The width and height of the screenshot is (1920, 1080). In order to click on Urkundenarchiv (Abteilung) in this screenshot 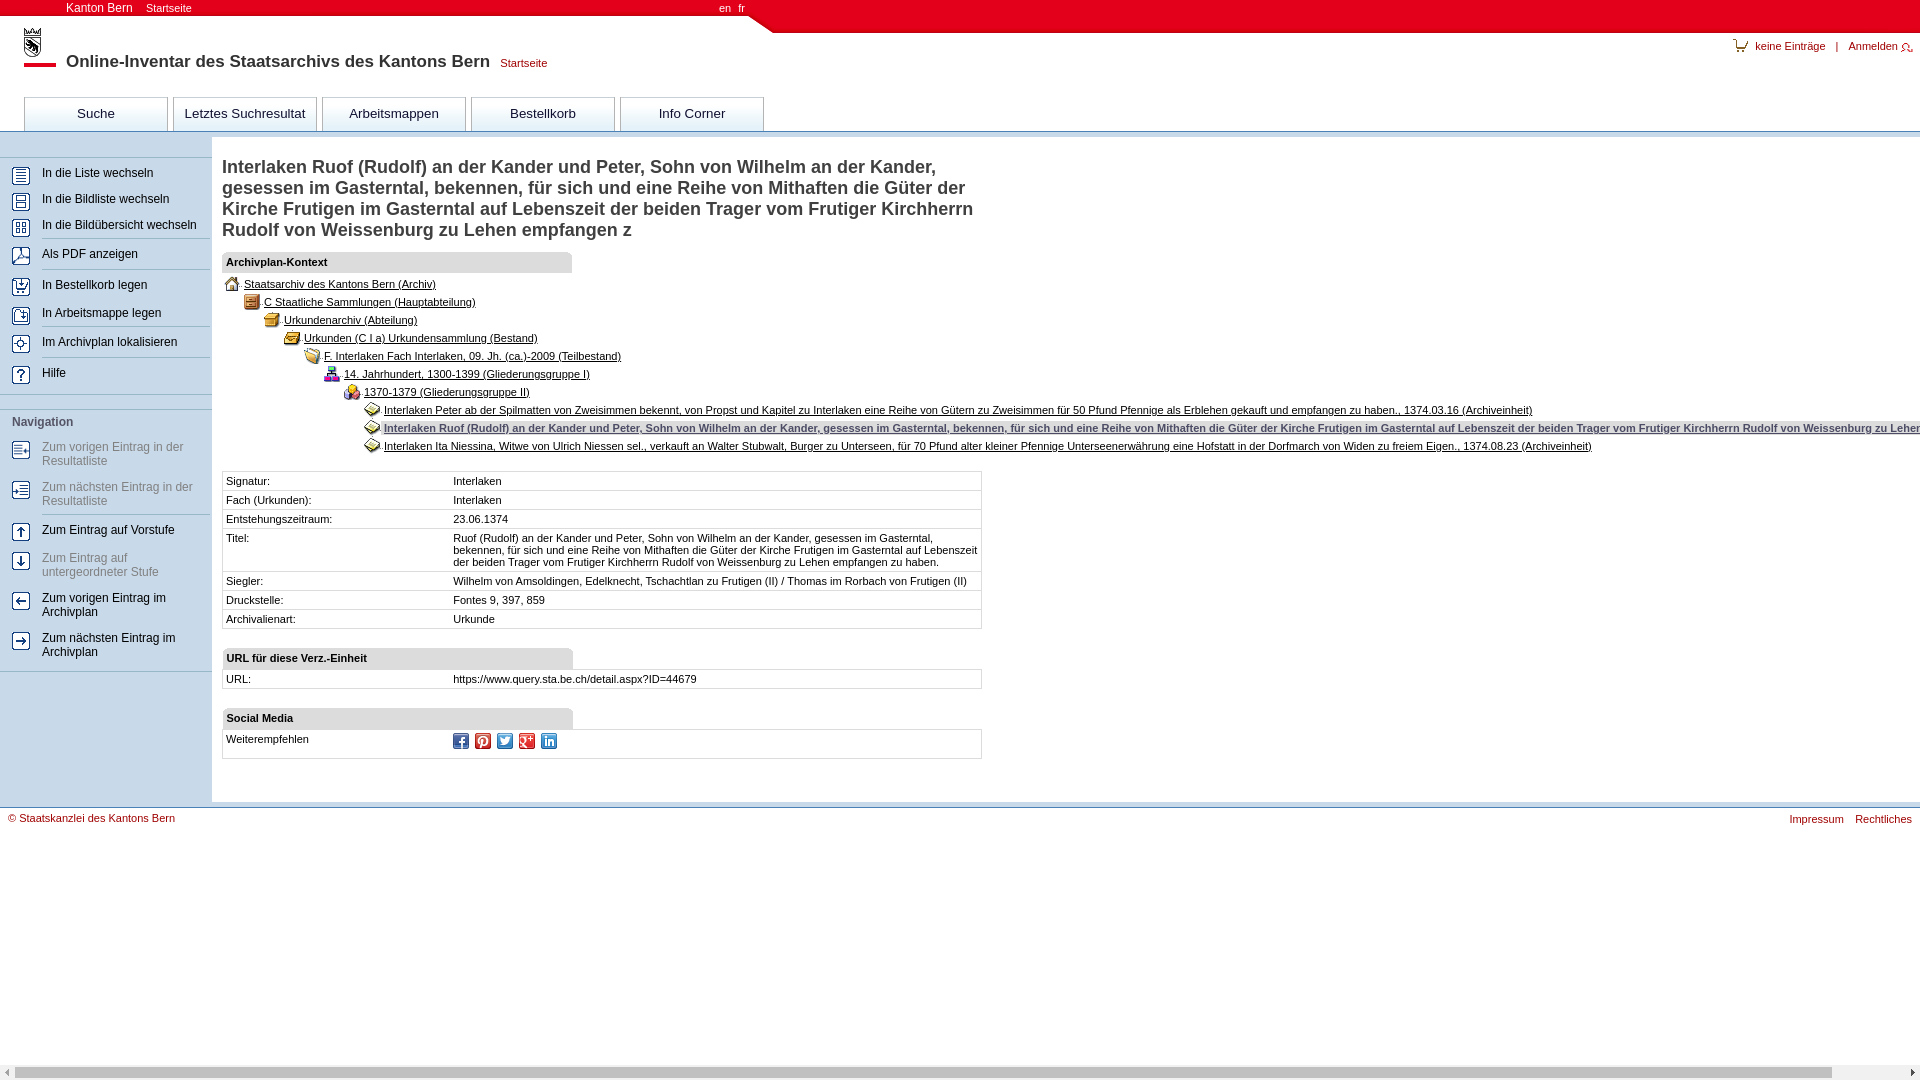, I will do `click(350, 320)`.